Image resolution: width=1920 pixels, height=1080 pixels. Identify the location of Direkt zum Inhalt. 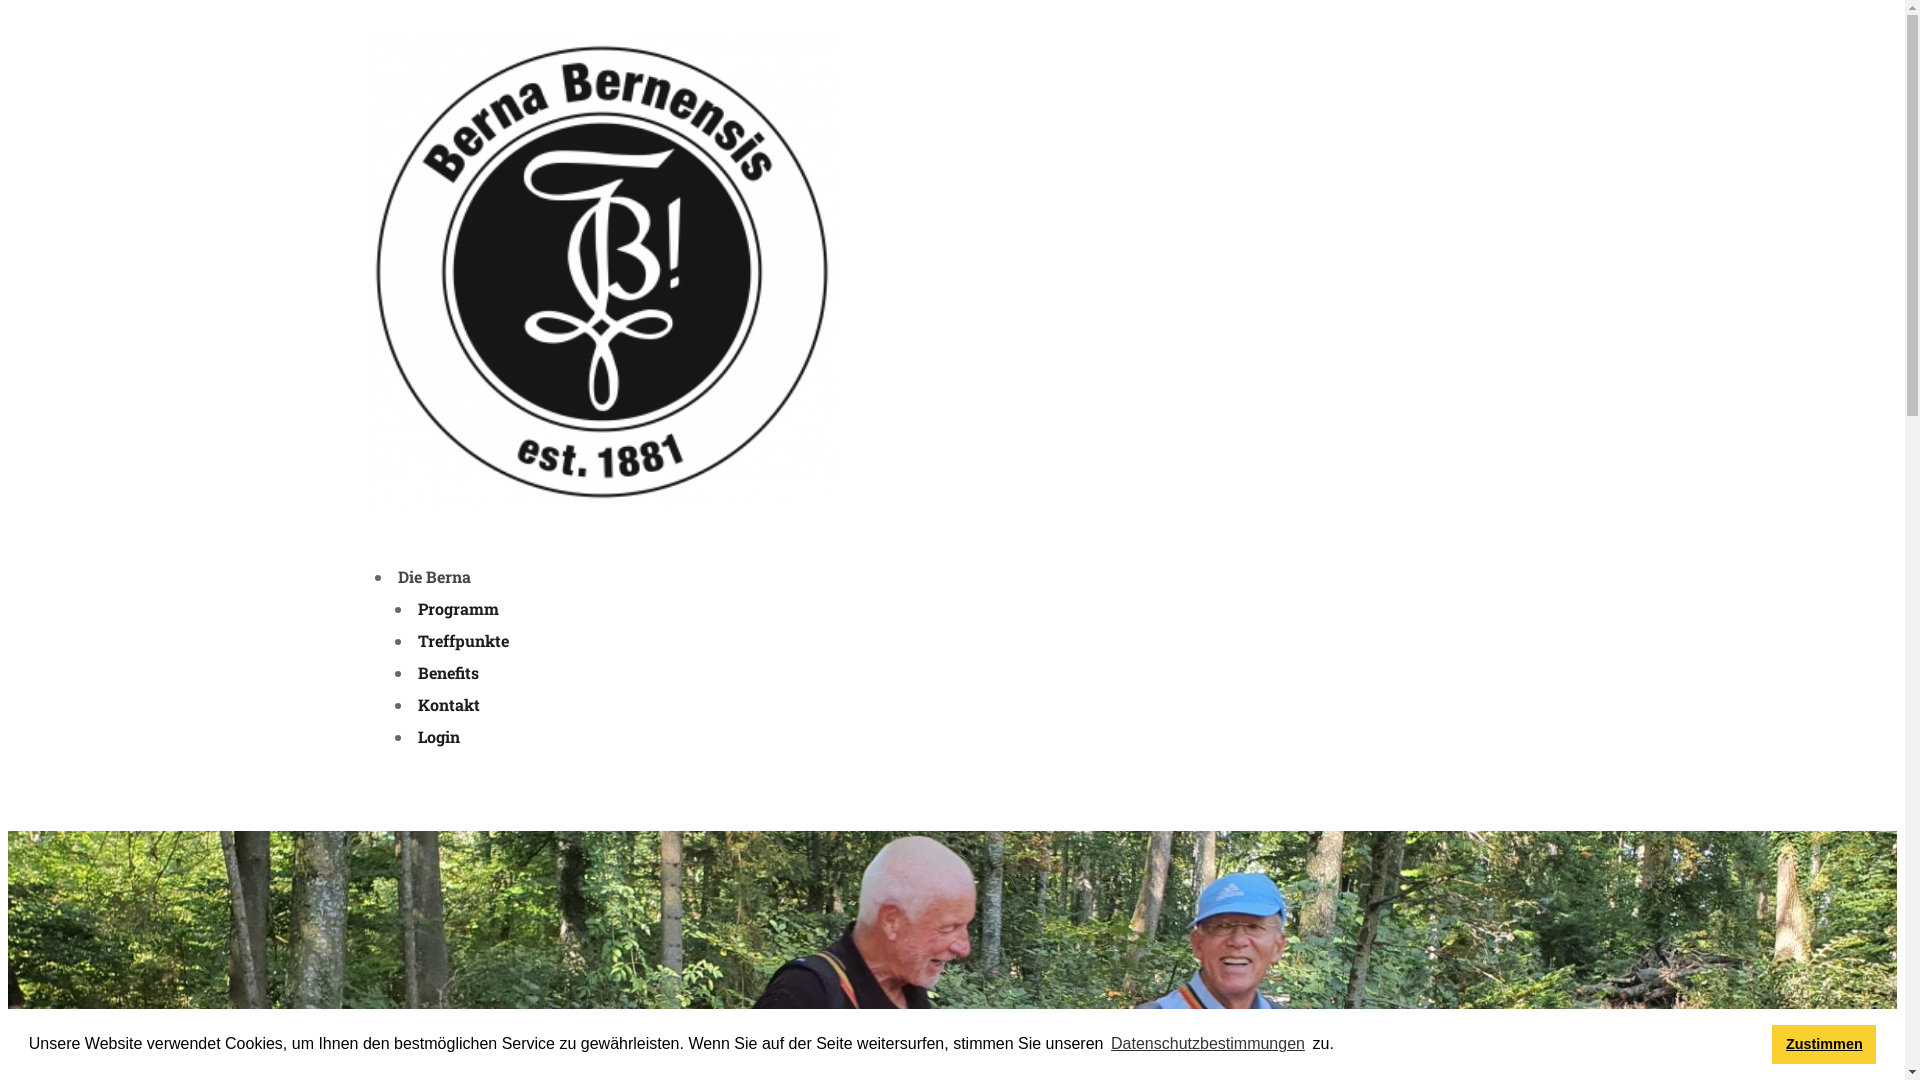
(952, 10).